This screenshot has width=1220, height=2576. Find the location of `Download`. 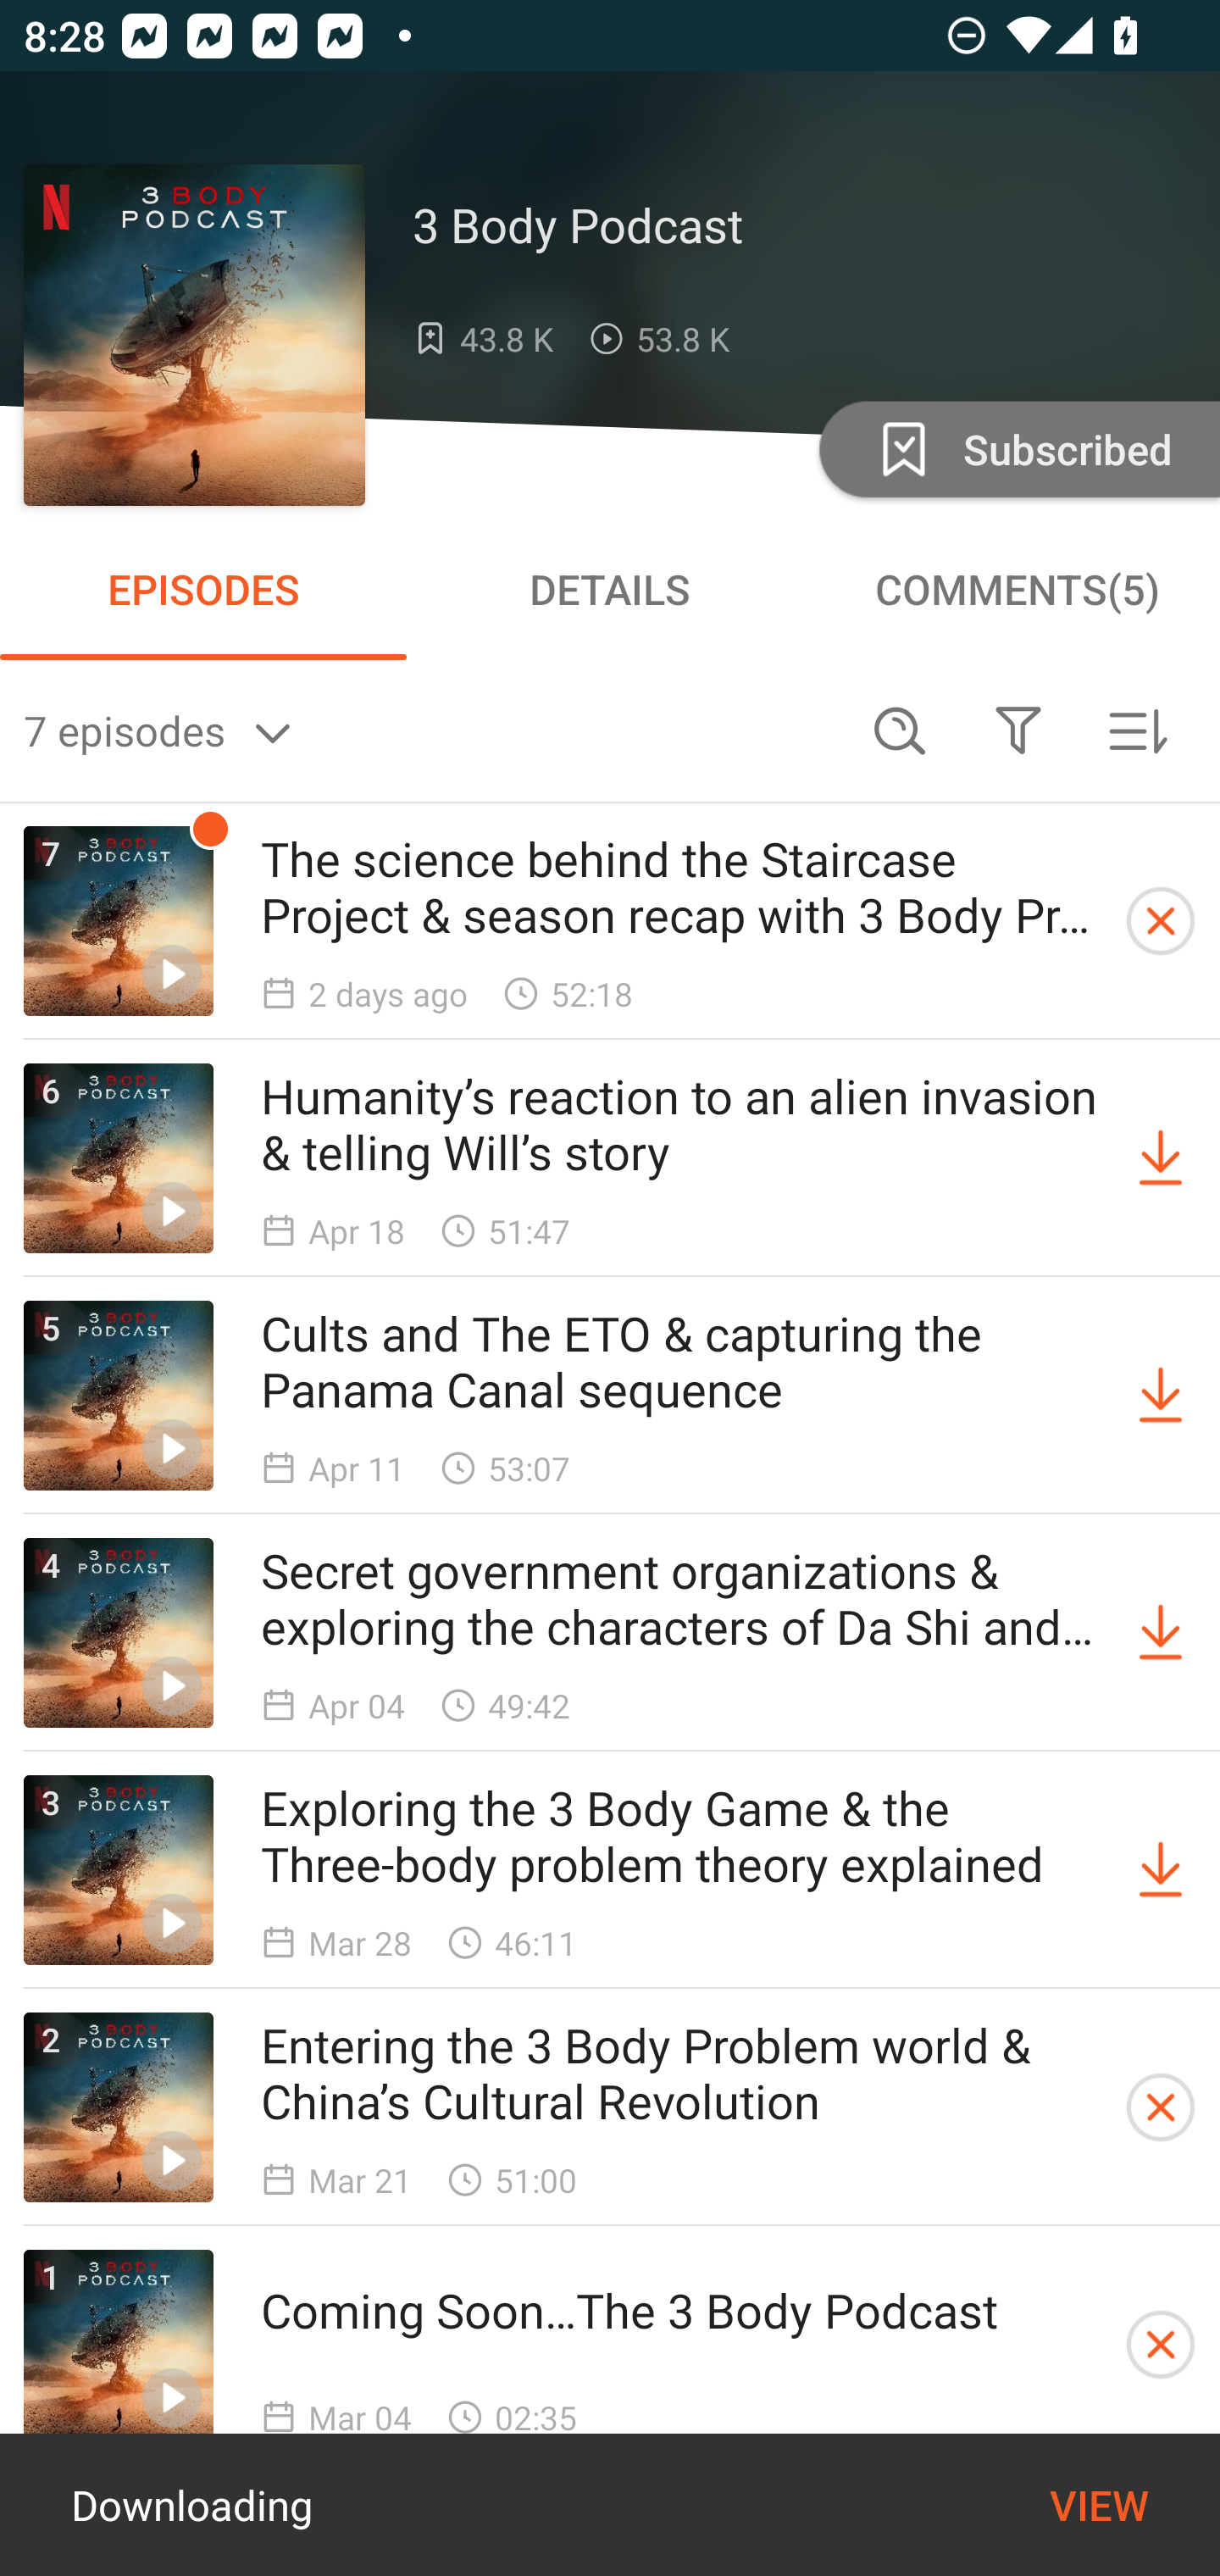

Download is located at coordinates (1161, 1159).